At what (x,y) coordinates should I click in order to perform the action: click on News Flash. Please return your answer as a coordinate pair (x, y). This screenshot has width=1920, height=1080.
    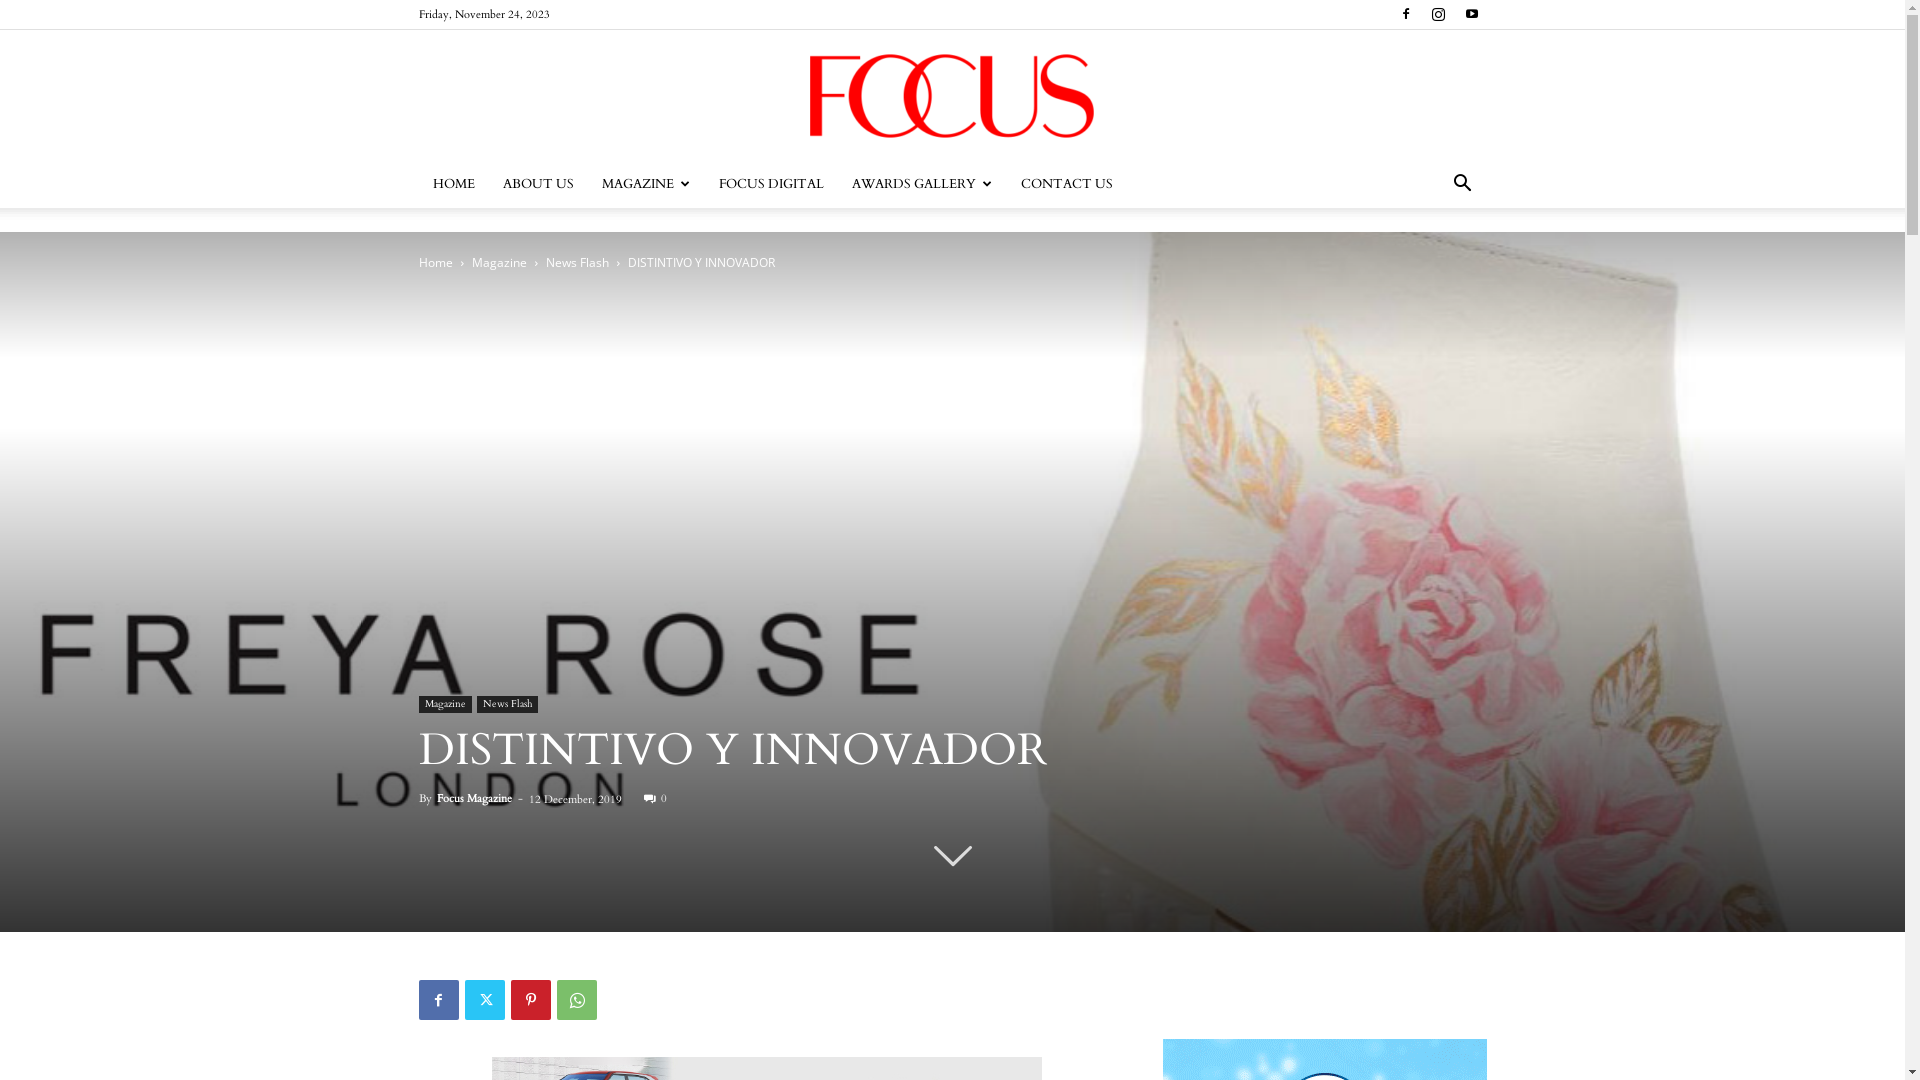
    Looking at the image, I should click on (506, 704).